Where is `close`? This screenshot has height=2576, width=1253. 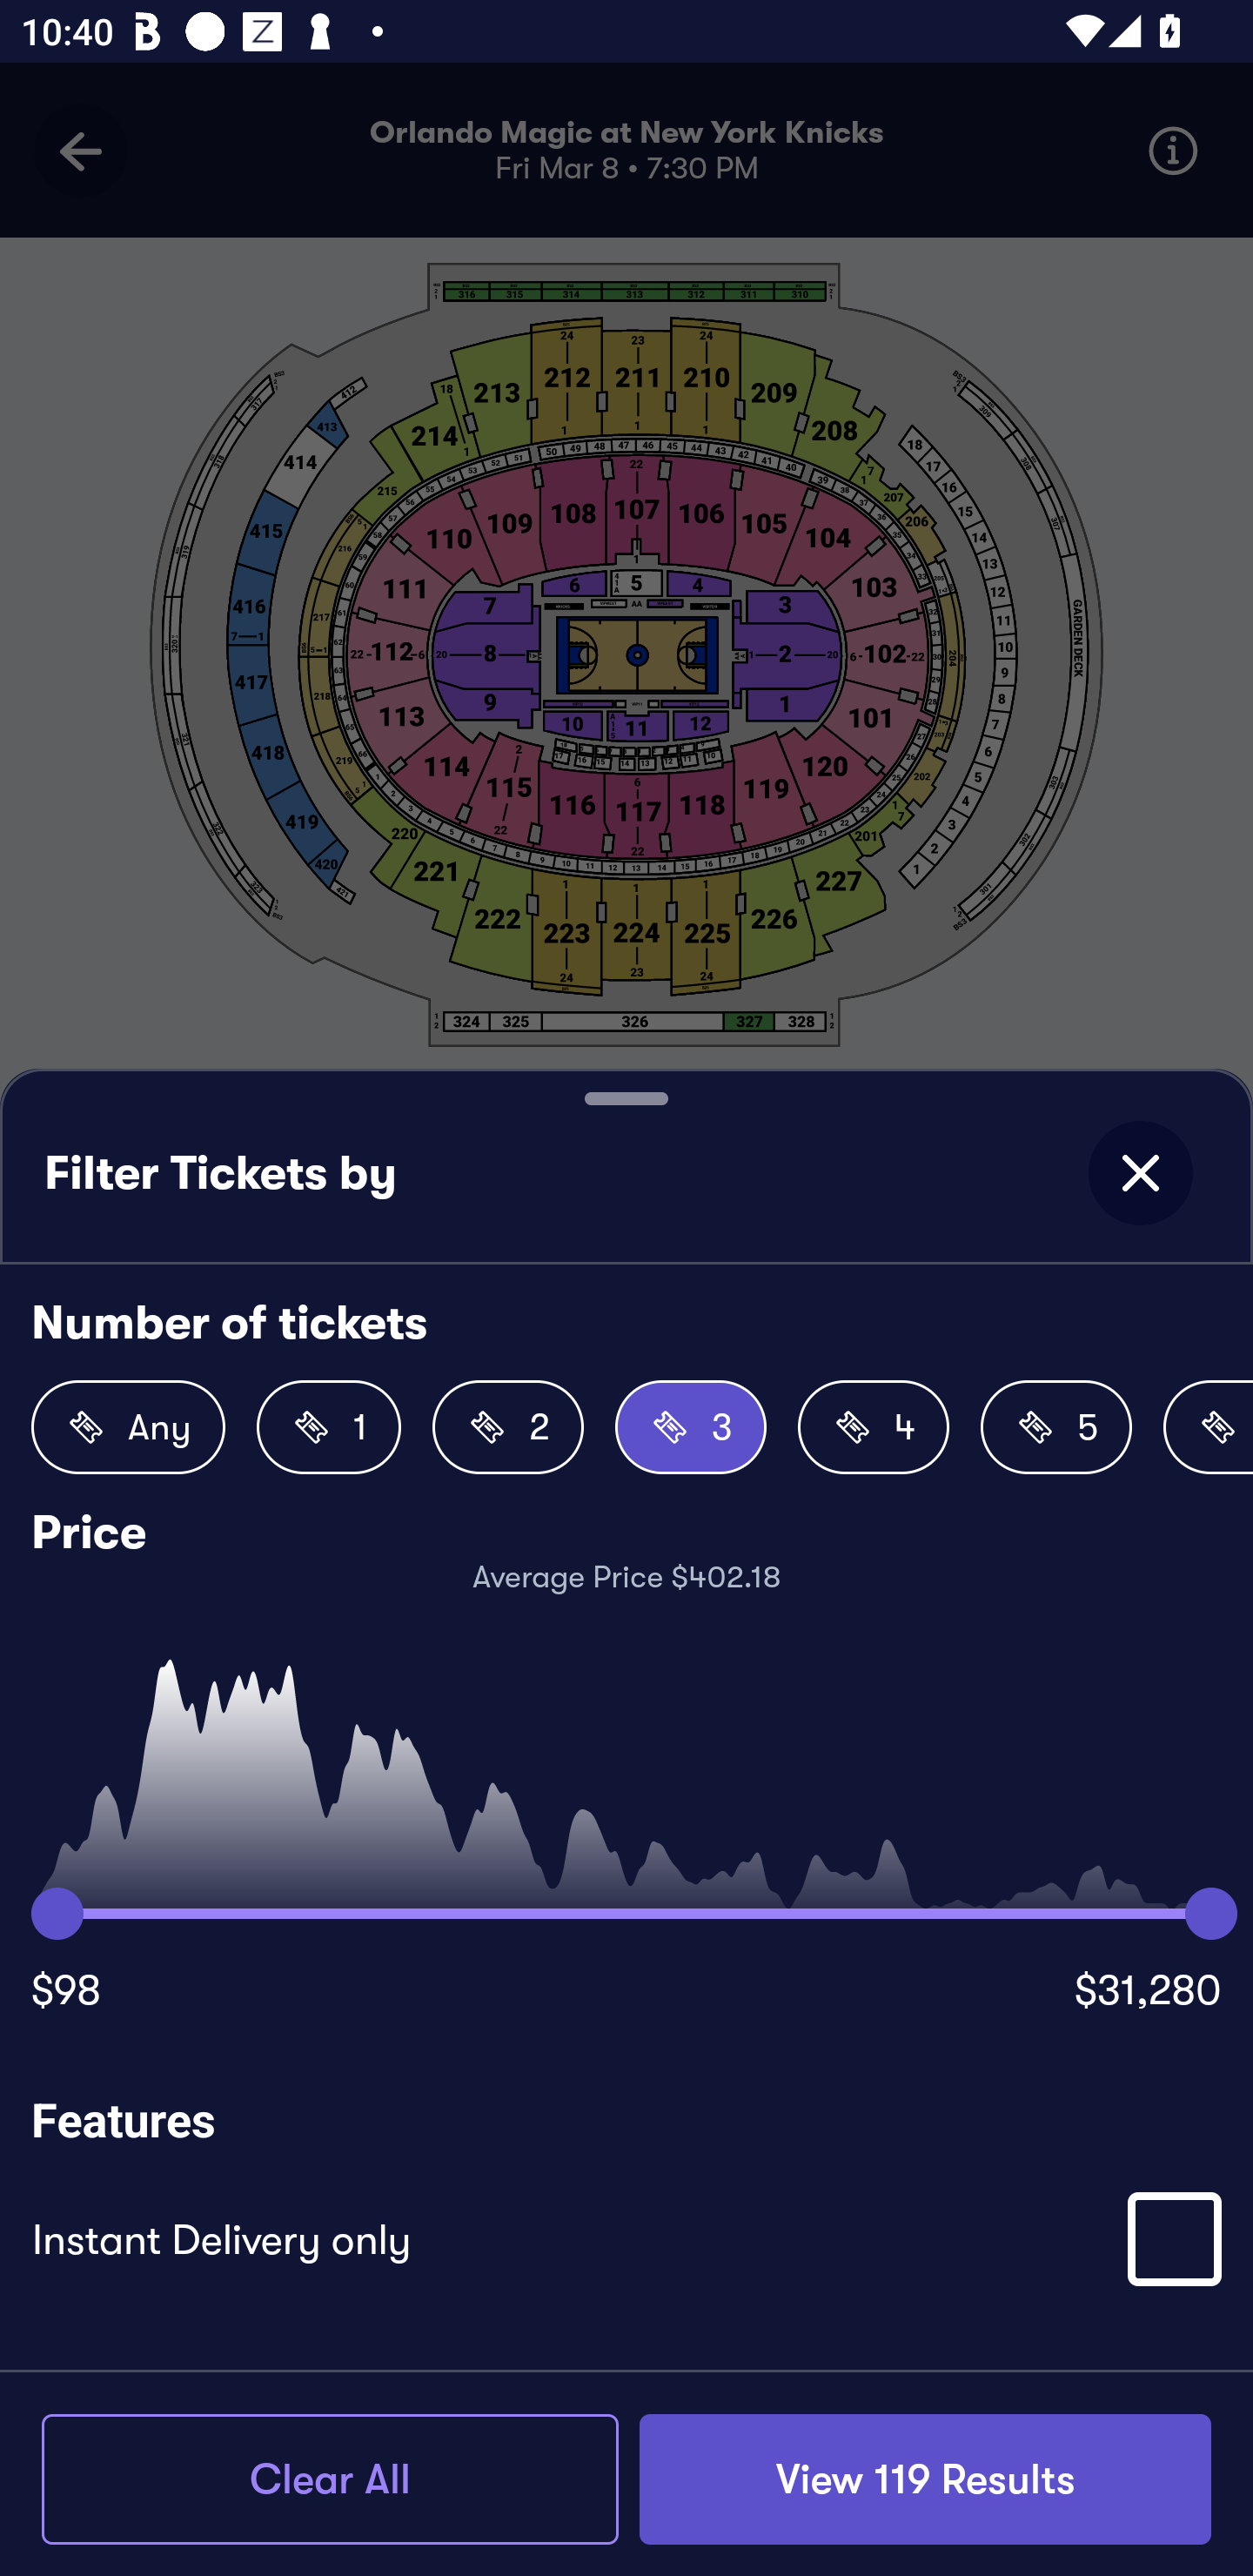 close is located at coordinates (1140, 1173).